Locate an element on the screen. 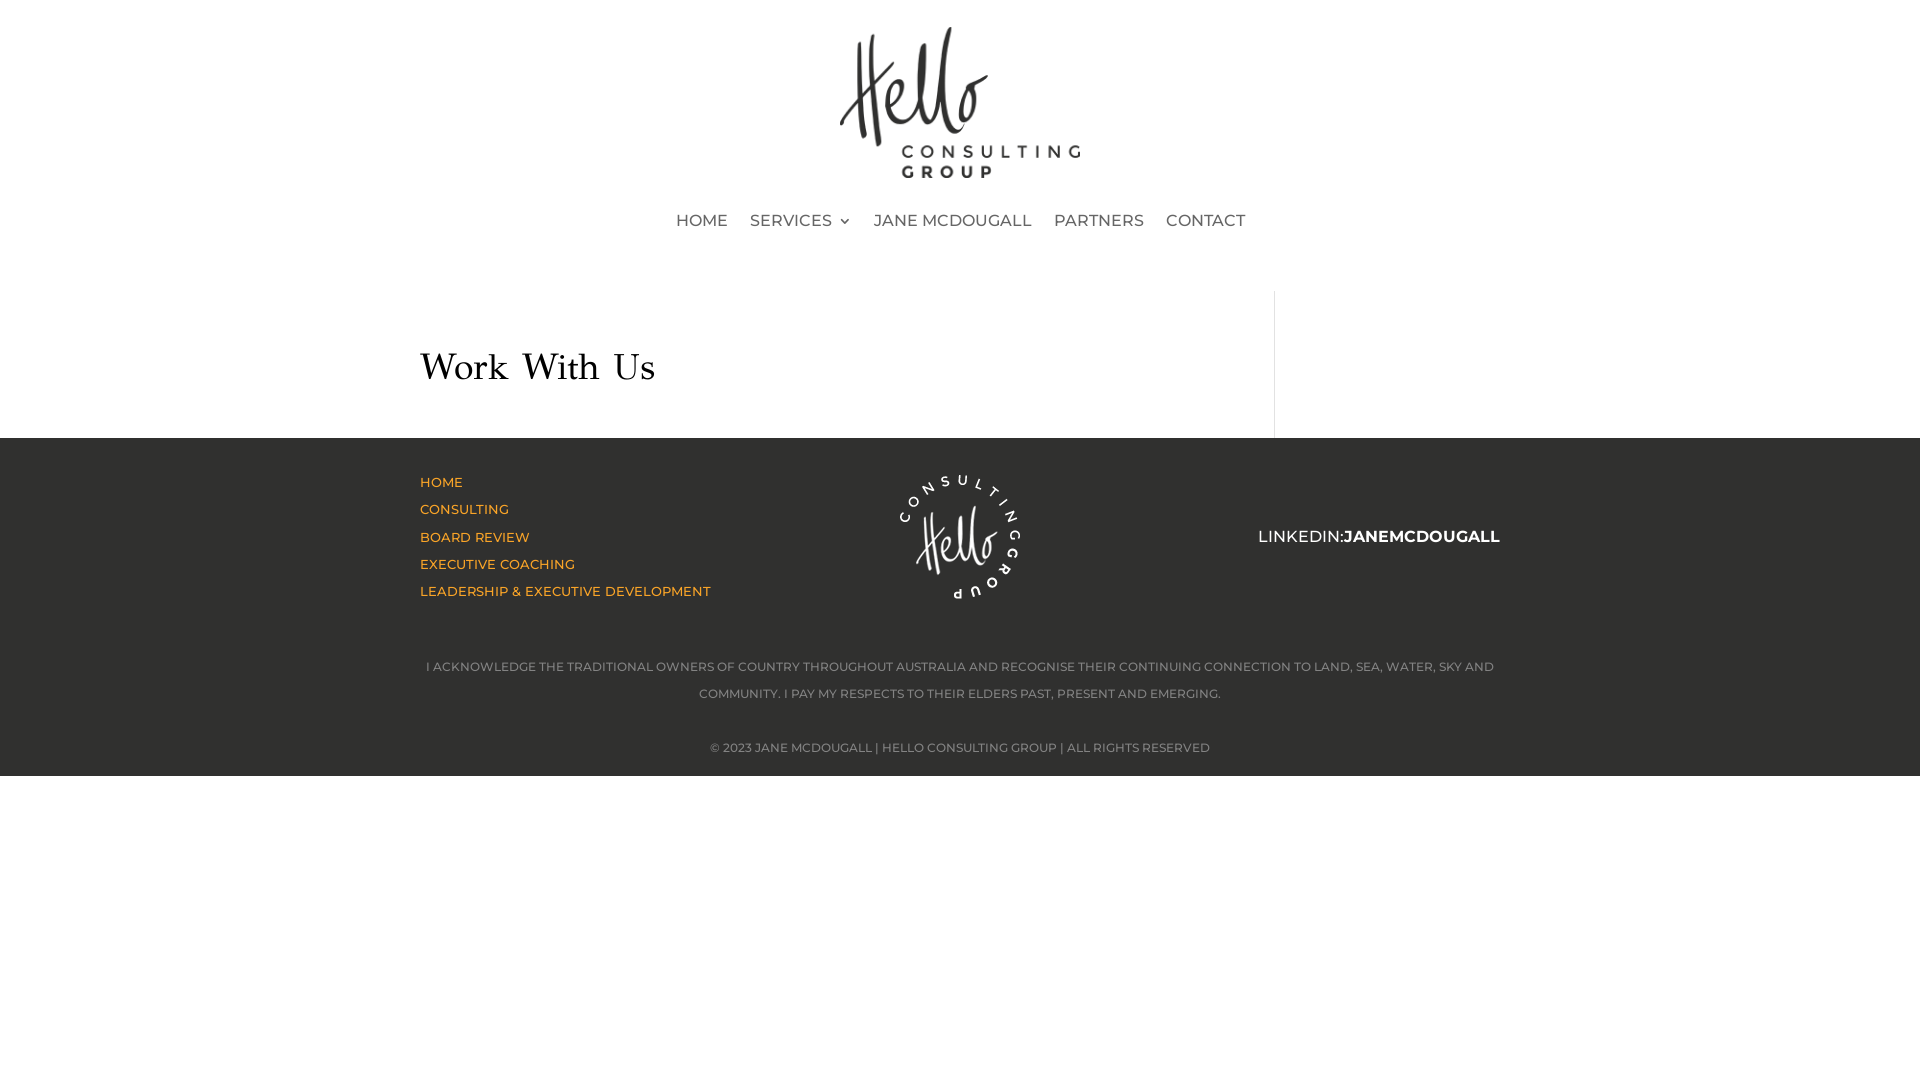 The width and height of the screenshot is (1920, 1080). HOME is located at coordinates (442, 482).